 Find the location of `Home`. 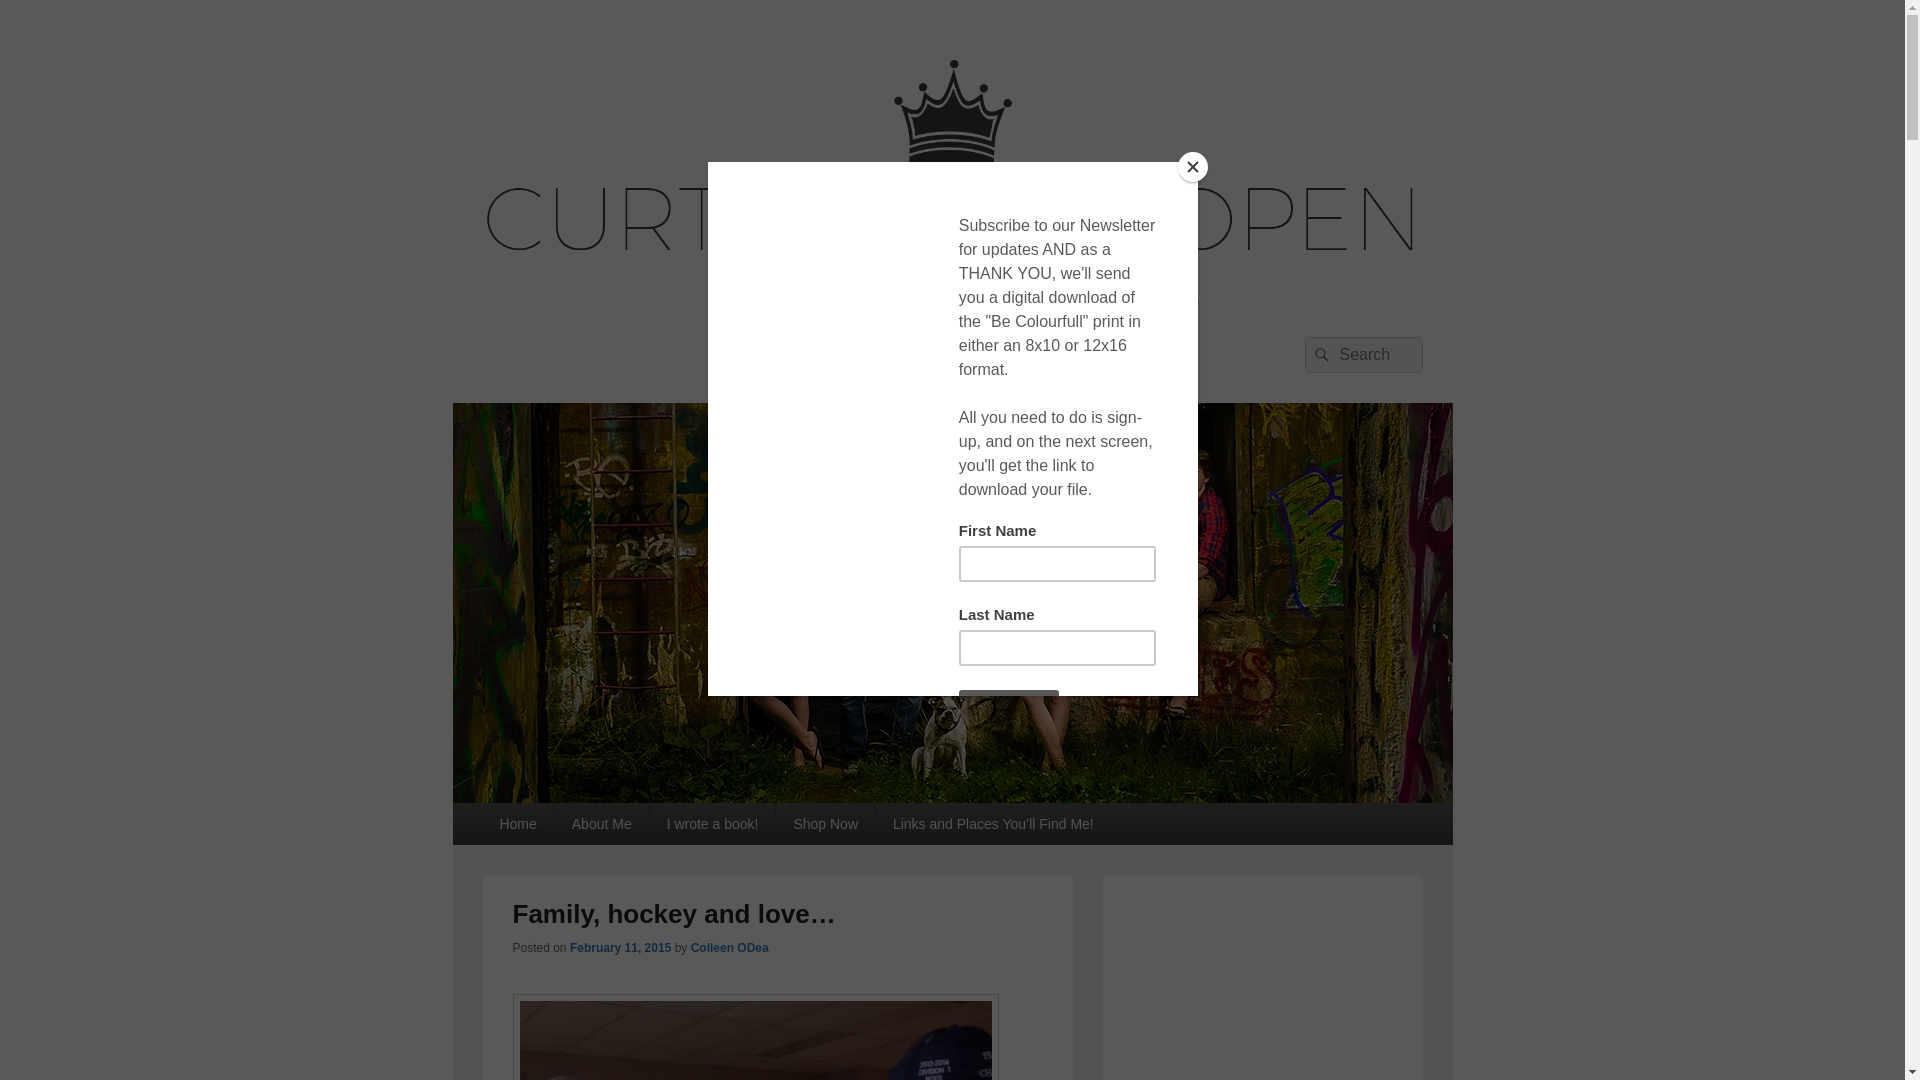

Home is located at coordinates (516, 824).